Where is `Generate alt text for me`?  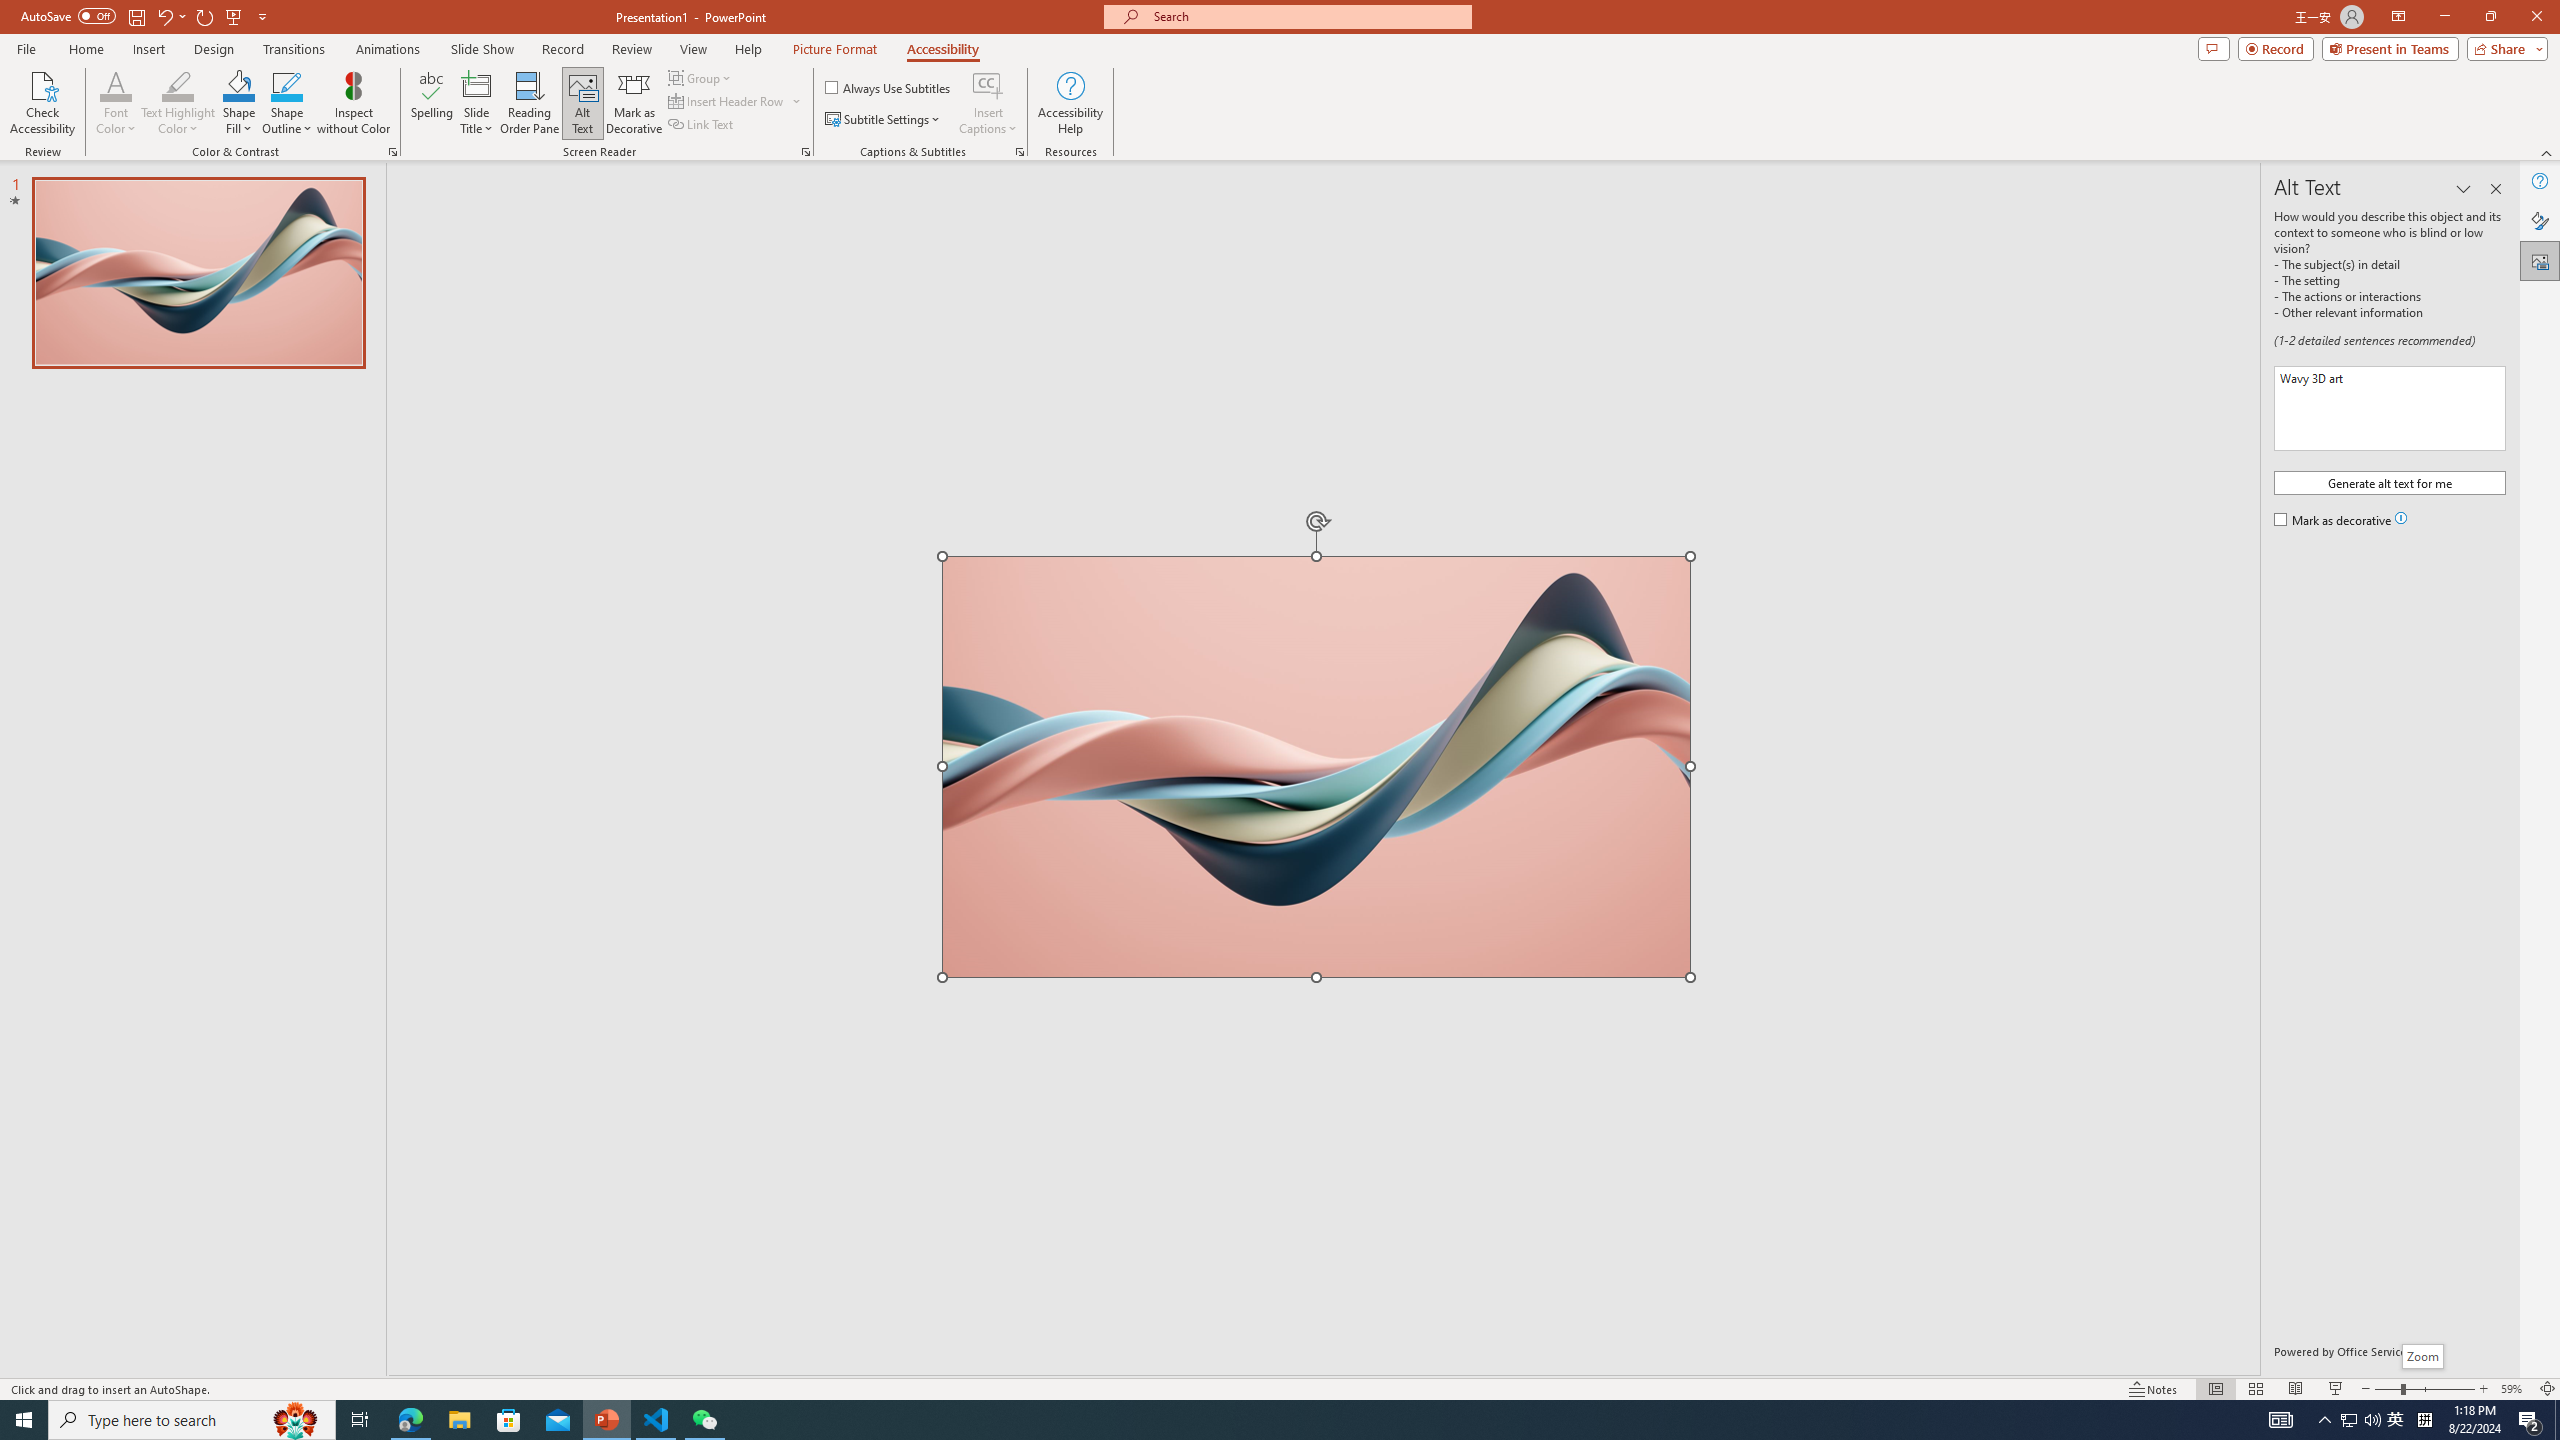
Generate alt text for me is located at coordinates (2390, 482).